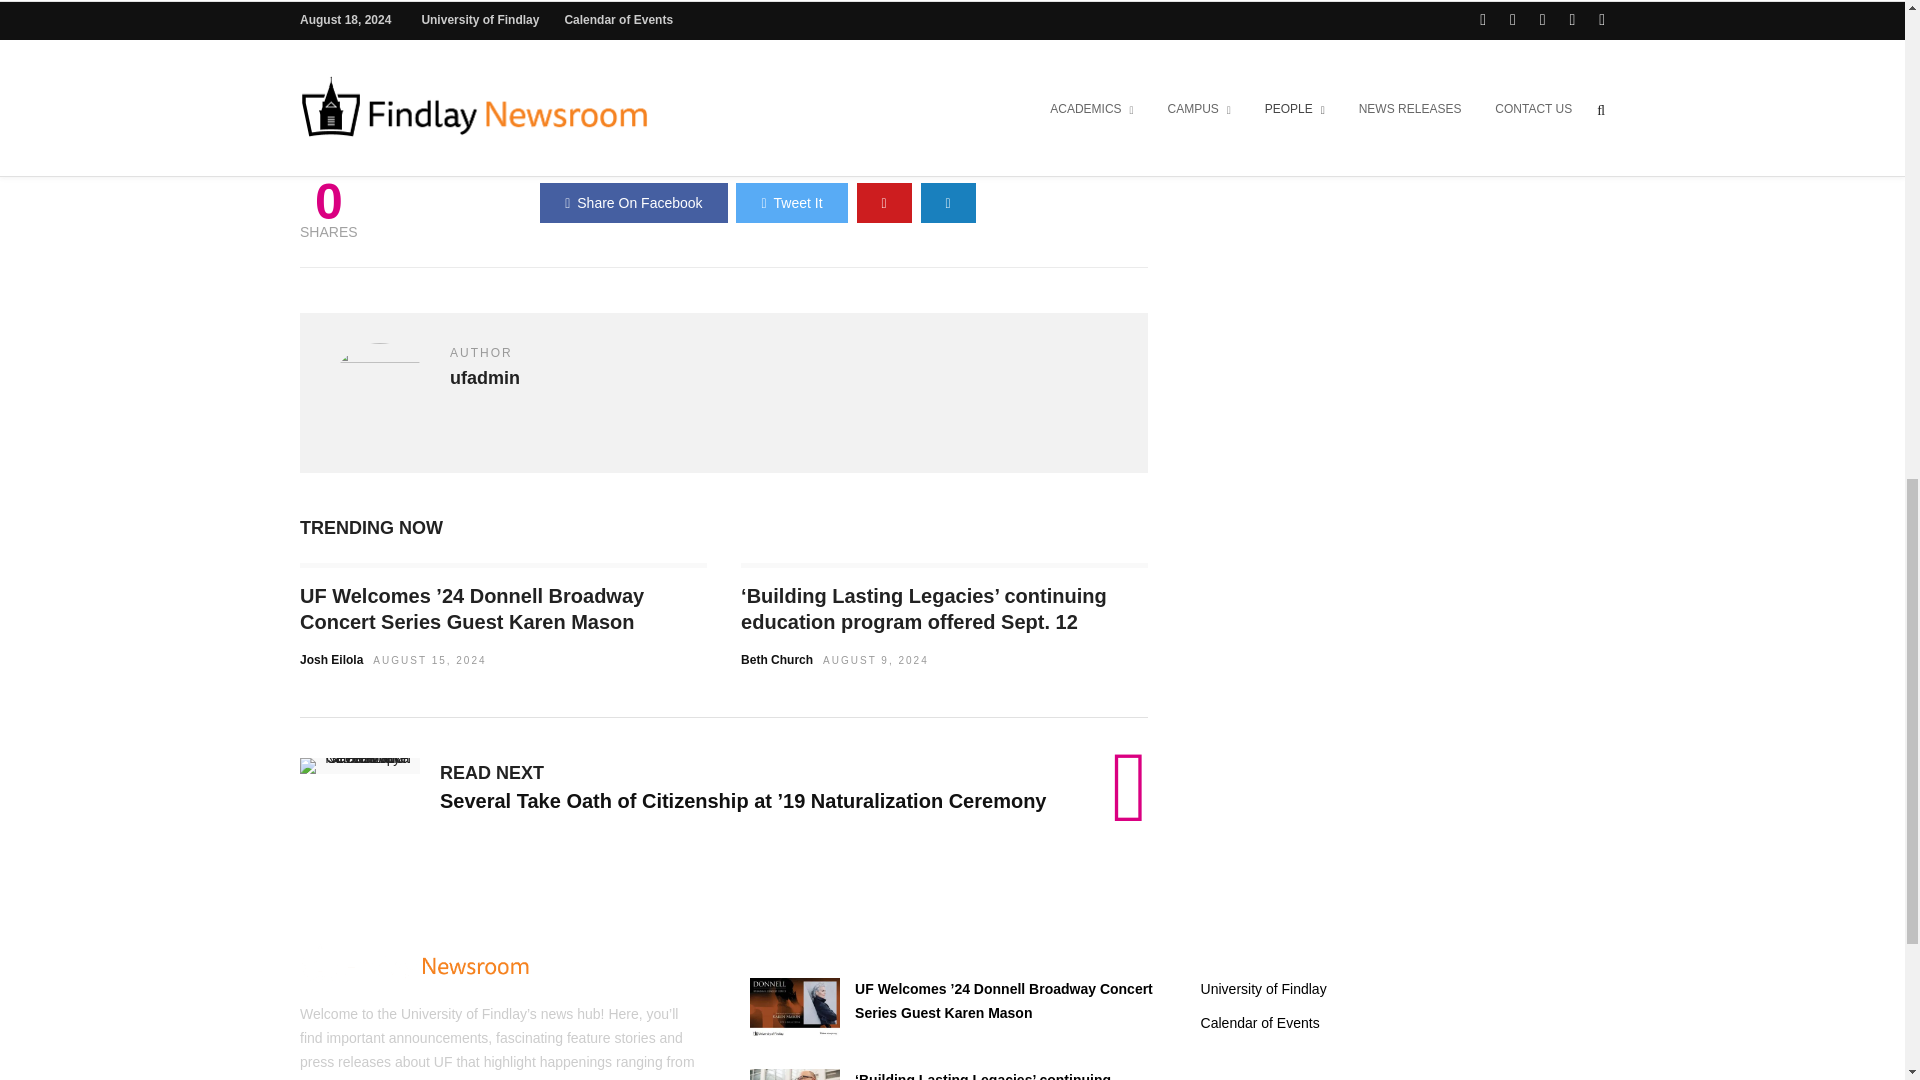 This screenshot has height=1080, width=1920. What do you see at coordinates (884, 202) in the screenshot?
I see `Share On Pinterest` at bounding box center [884, 202].